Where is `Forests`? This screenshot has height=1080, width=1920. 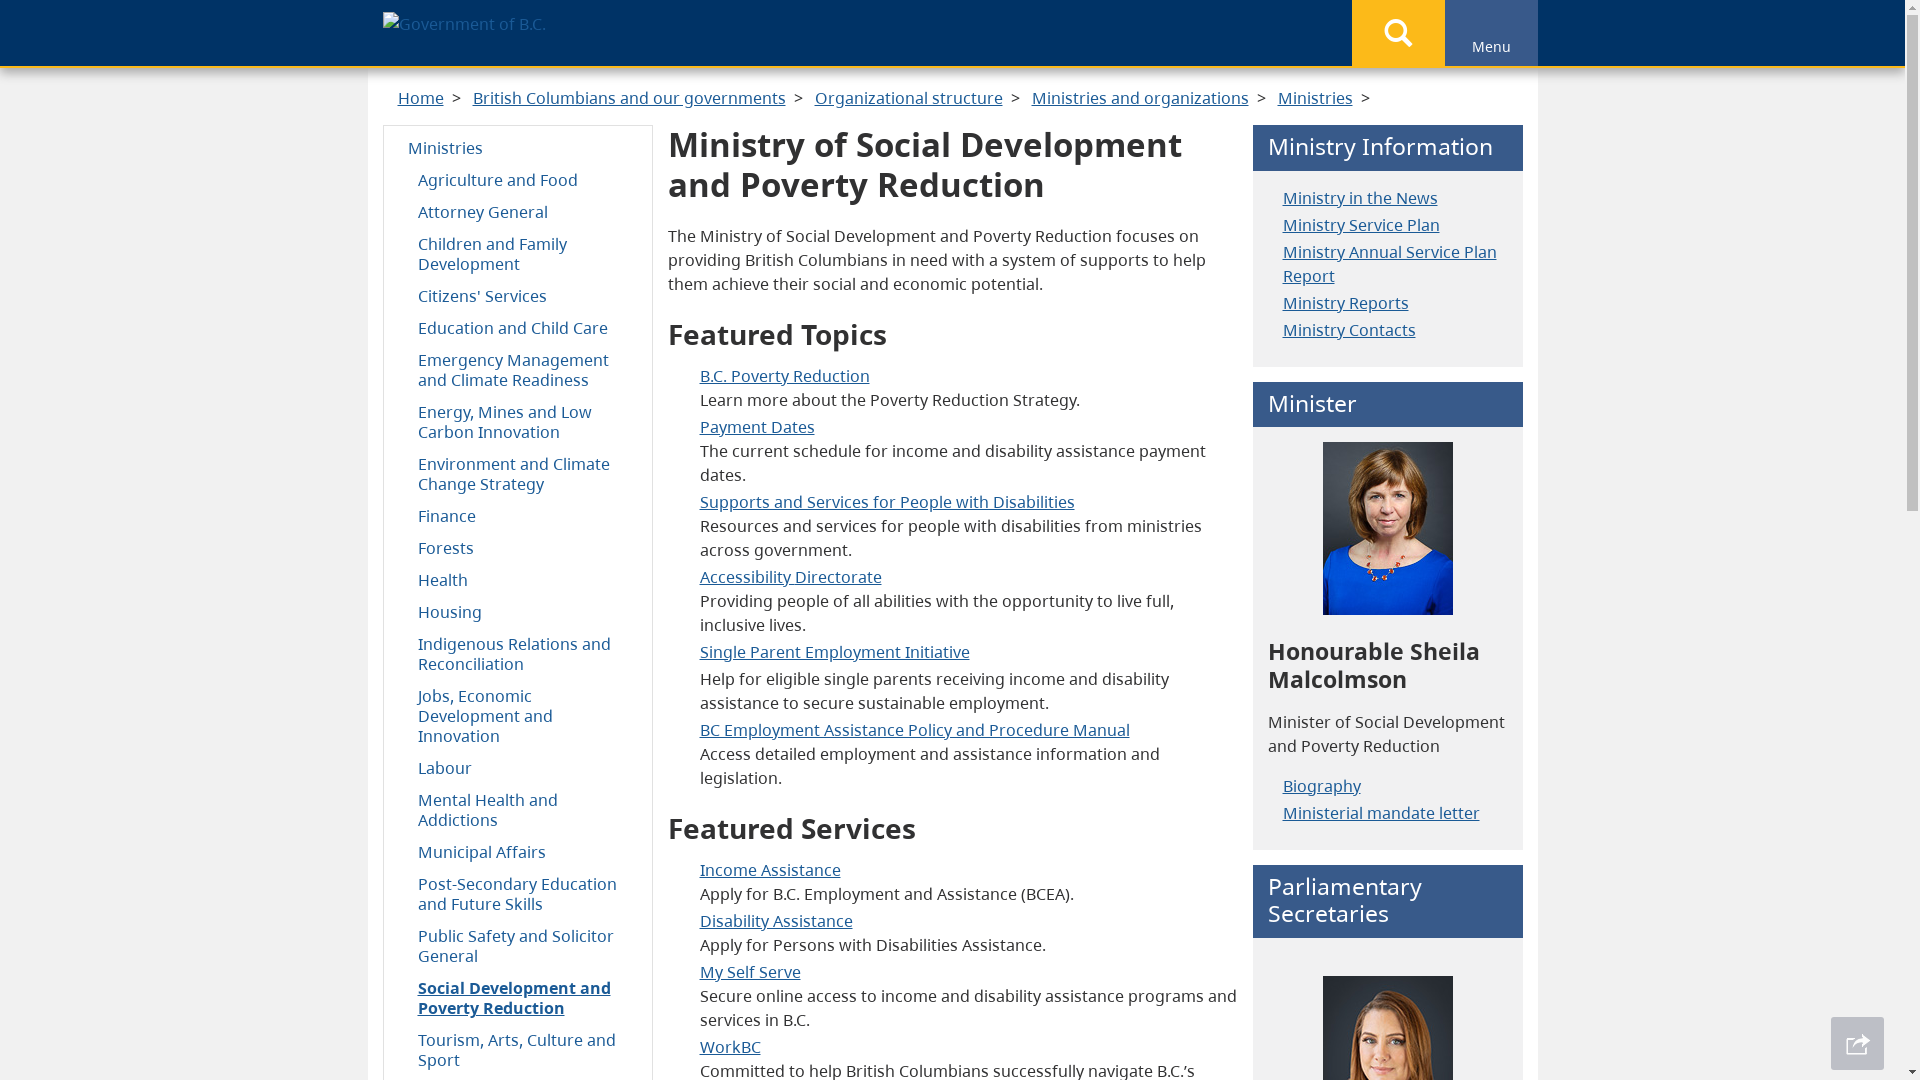
Forests is located at coordinates (518, 547).